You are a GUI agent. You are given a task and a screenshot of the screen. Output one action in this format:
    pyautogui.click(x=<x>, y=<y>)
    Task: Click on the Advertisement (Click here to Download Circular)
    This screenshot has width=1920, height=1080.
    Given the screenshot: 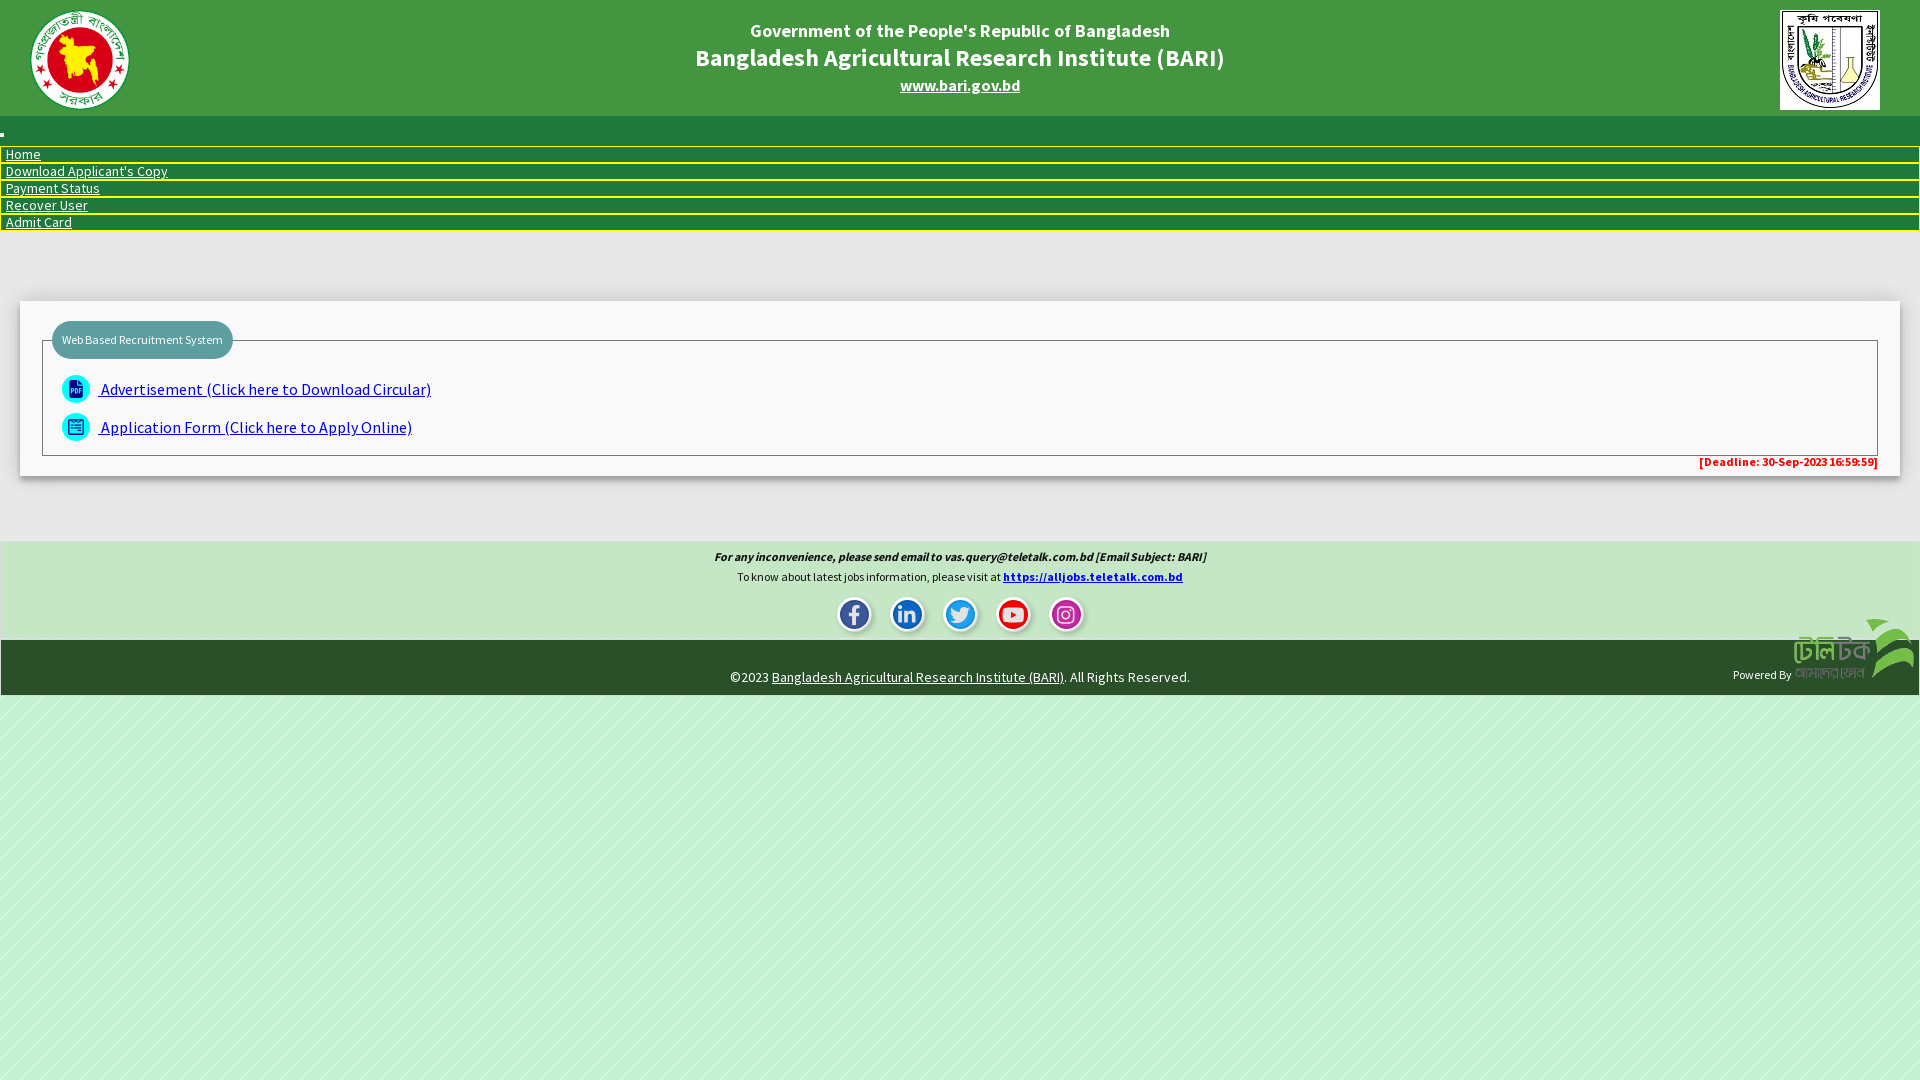 What is the action you would take?
    pyautogui.click(x=242, y=389)
    